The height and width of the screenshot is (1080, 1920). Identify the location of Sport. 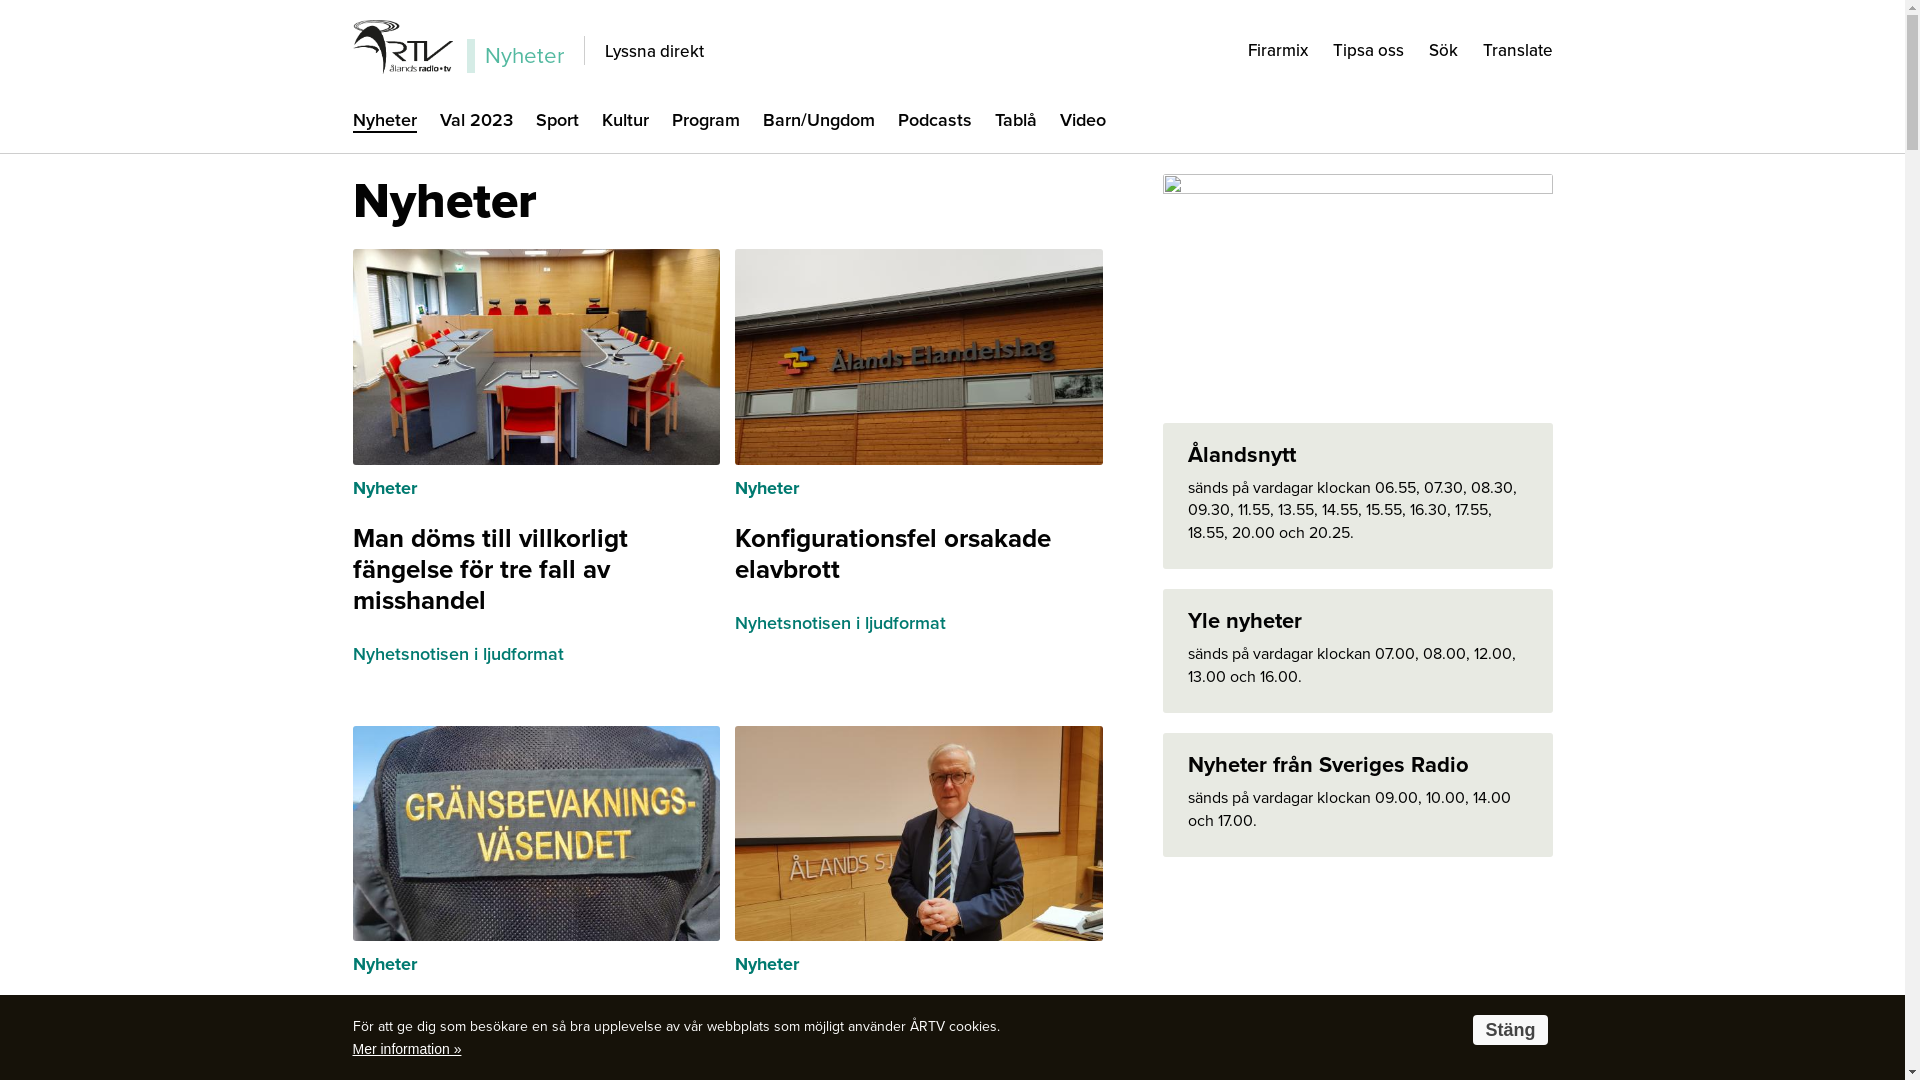
(558, 122).